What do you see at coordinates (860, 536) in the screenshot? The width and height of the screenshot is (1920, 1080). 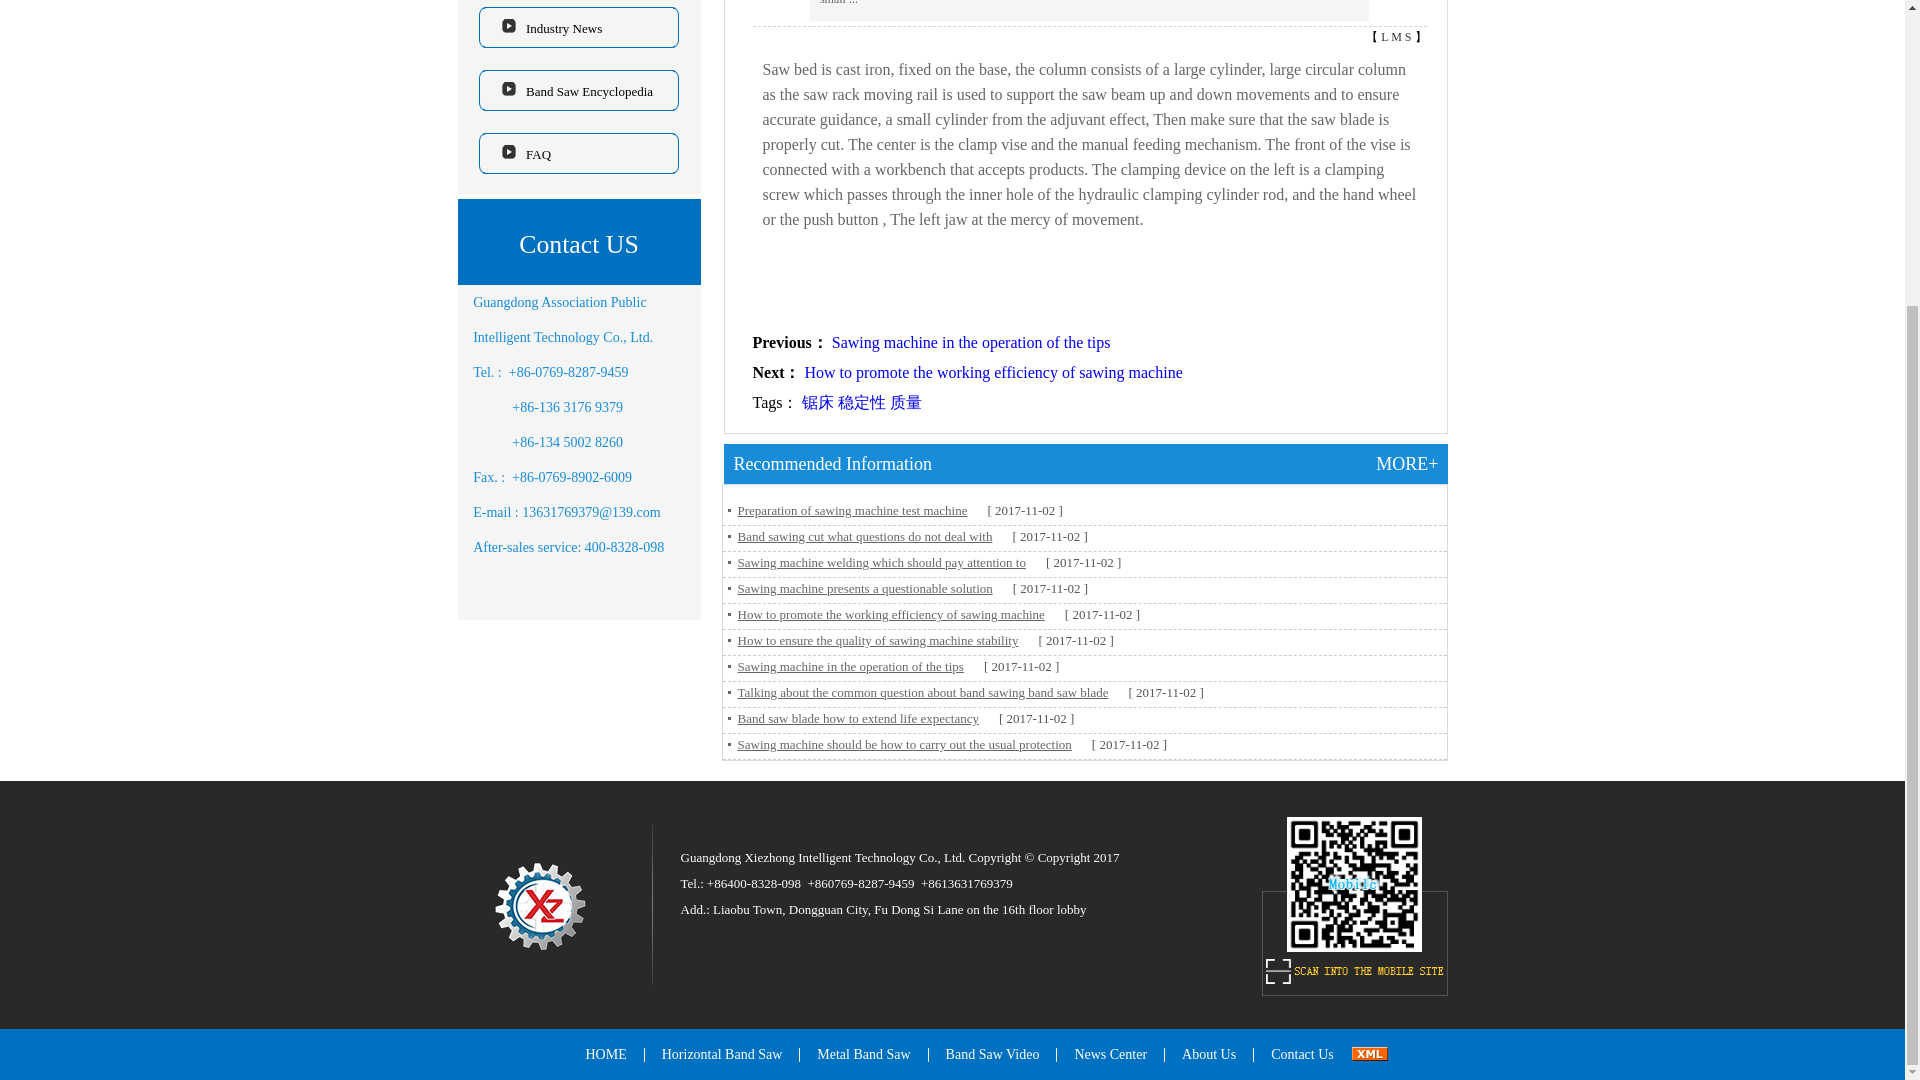 I see `Band sawing cut what questions do not deal with` at bounding box center [860, 536].